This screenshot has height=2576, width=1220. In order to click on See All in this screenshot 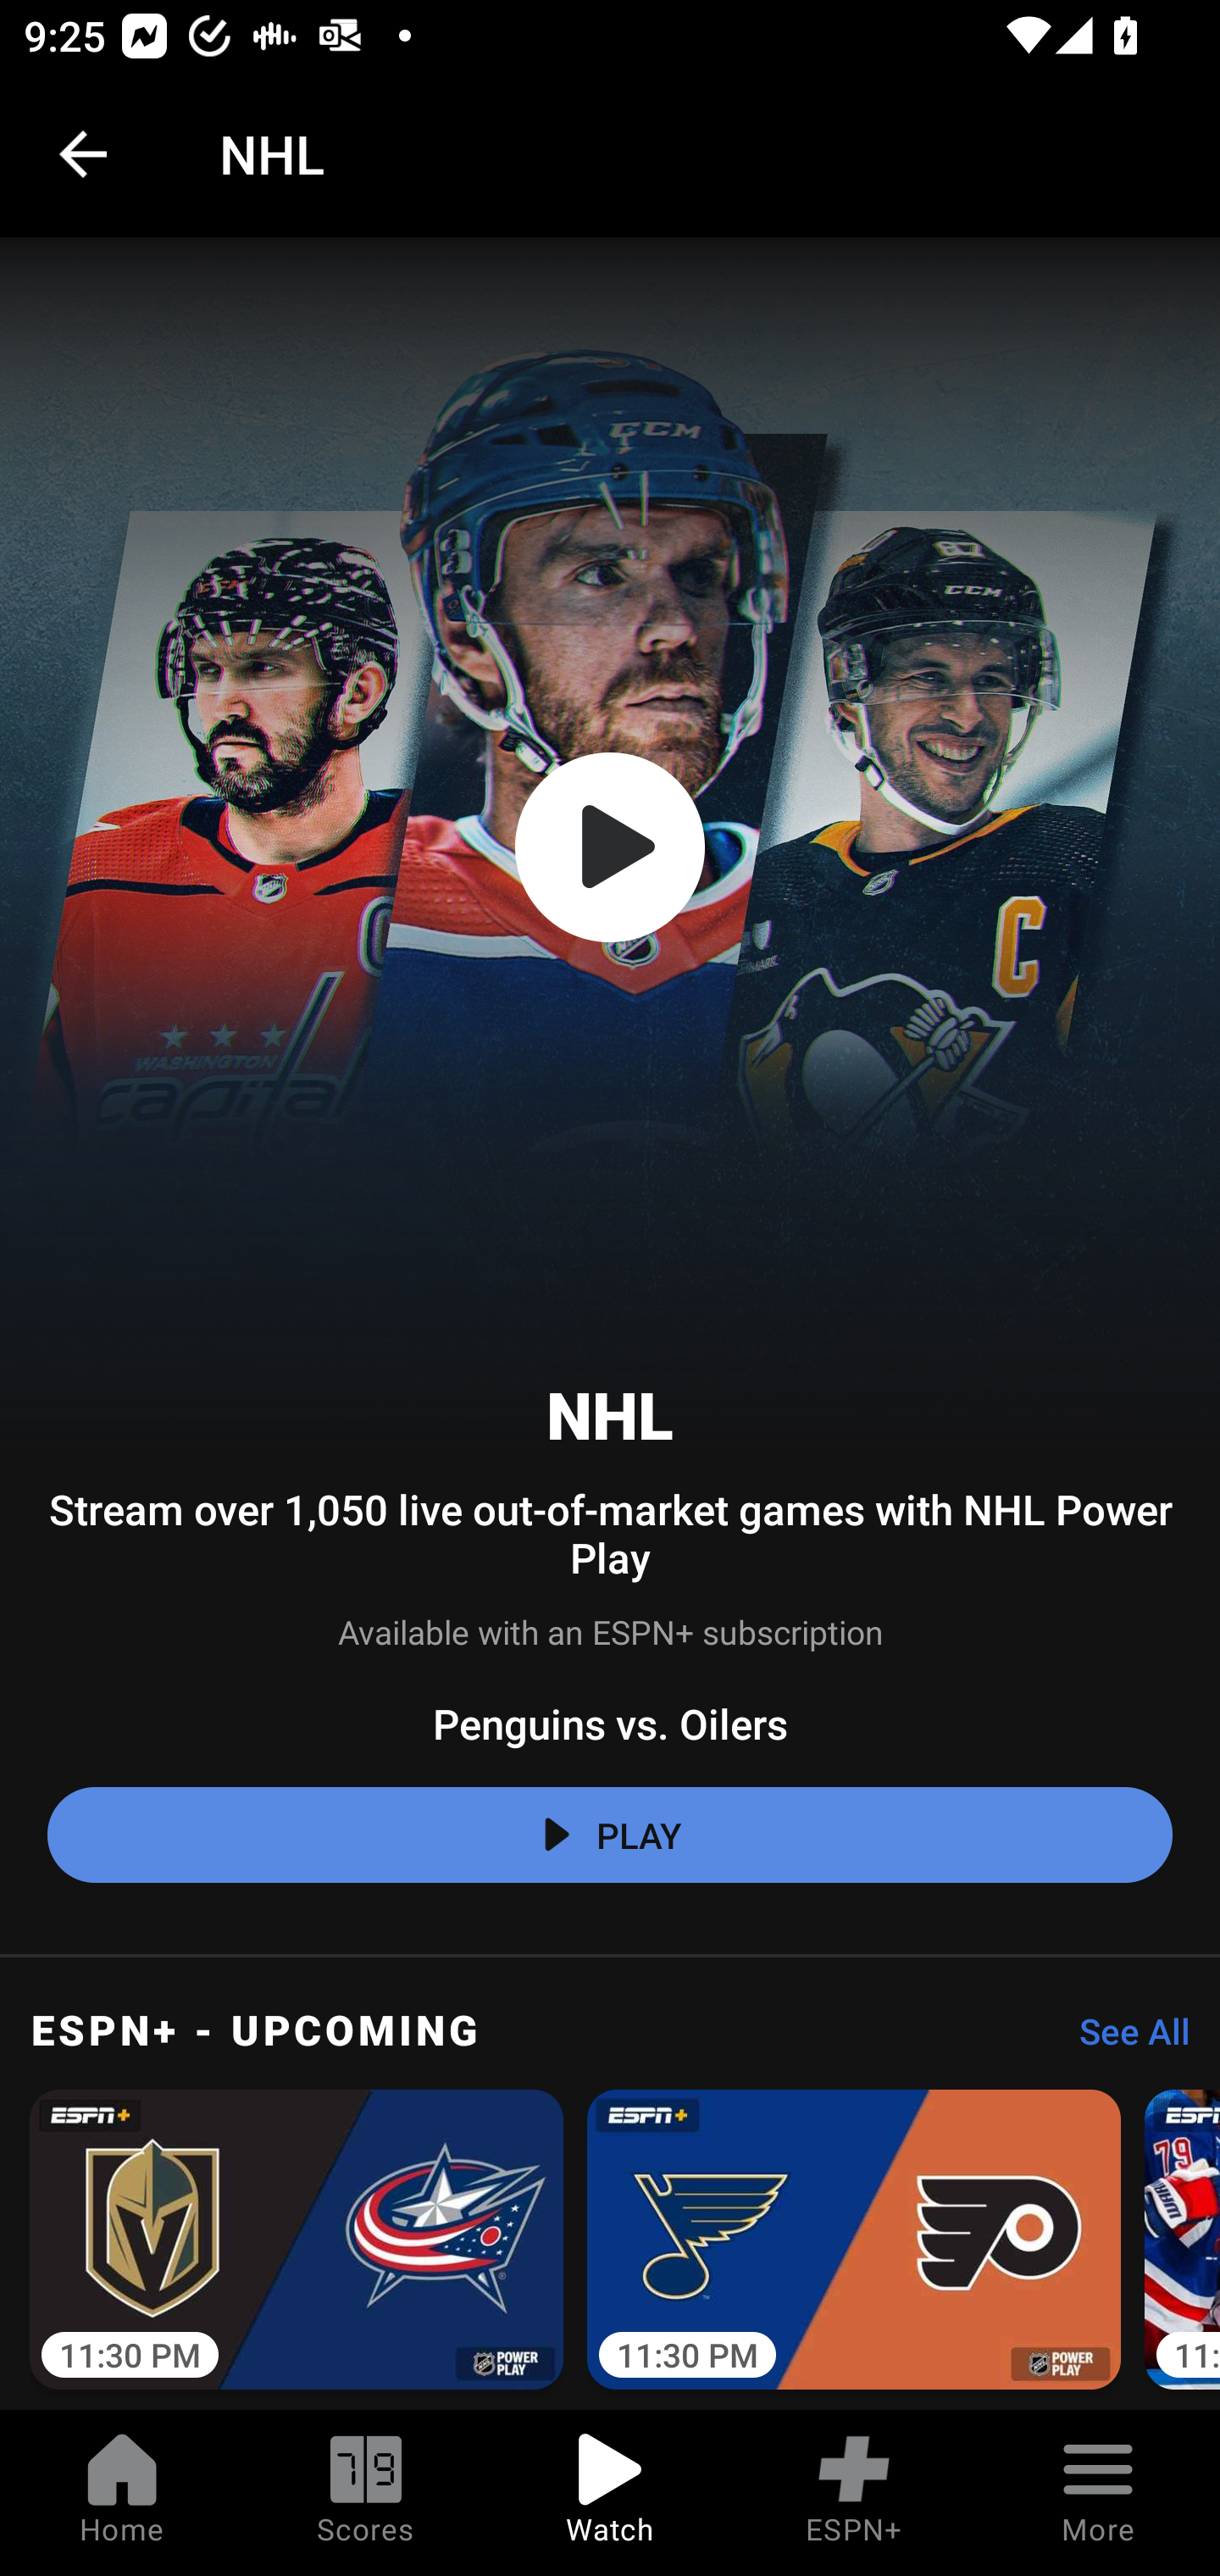, I will do `click(1123, 2040)`.